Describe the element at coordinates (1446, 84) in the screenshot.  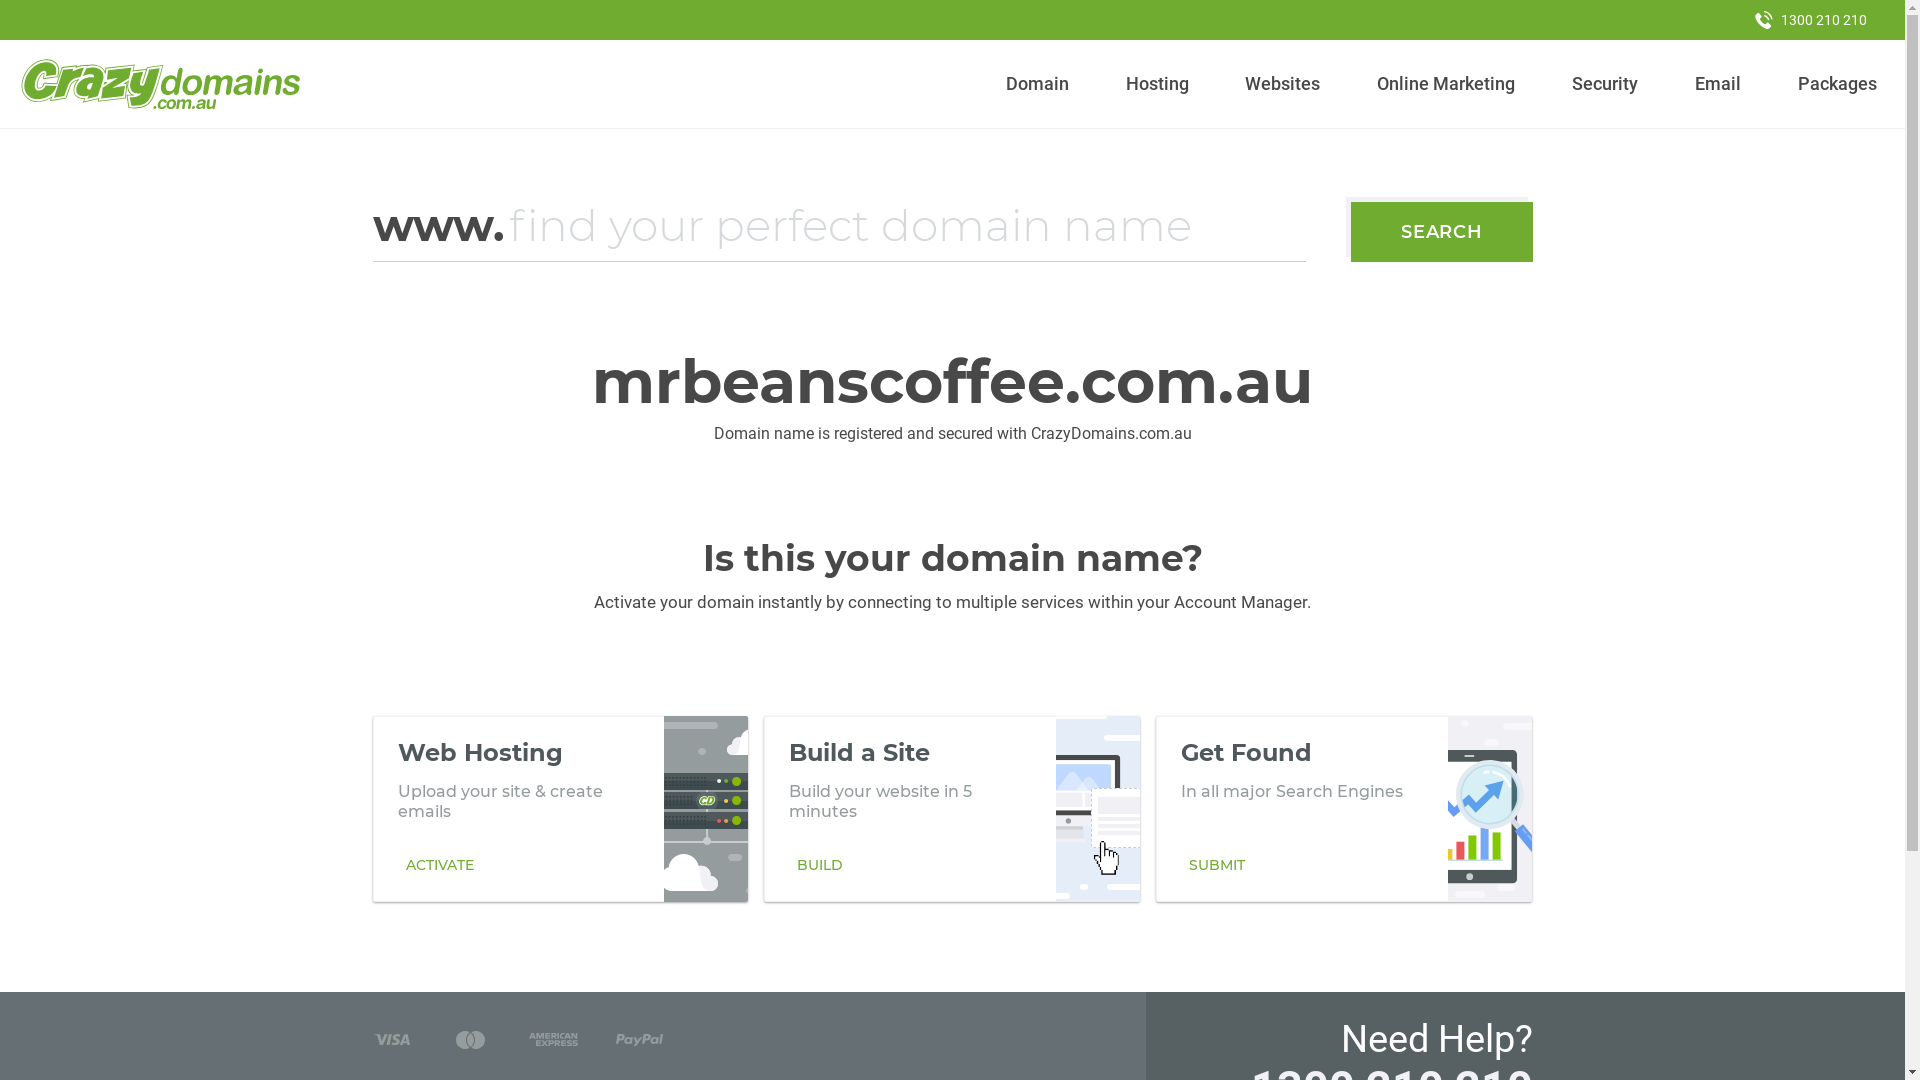
I see `Online Marketing` at that location.